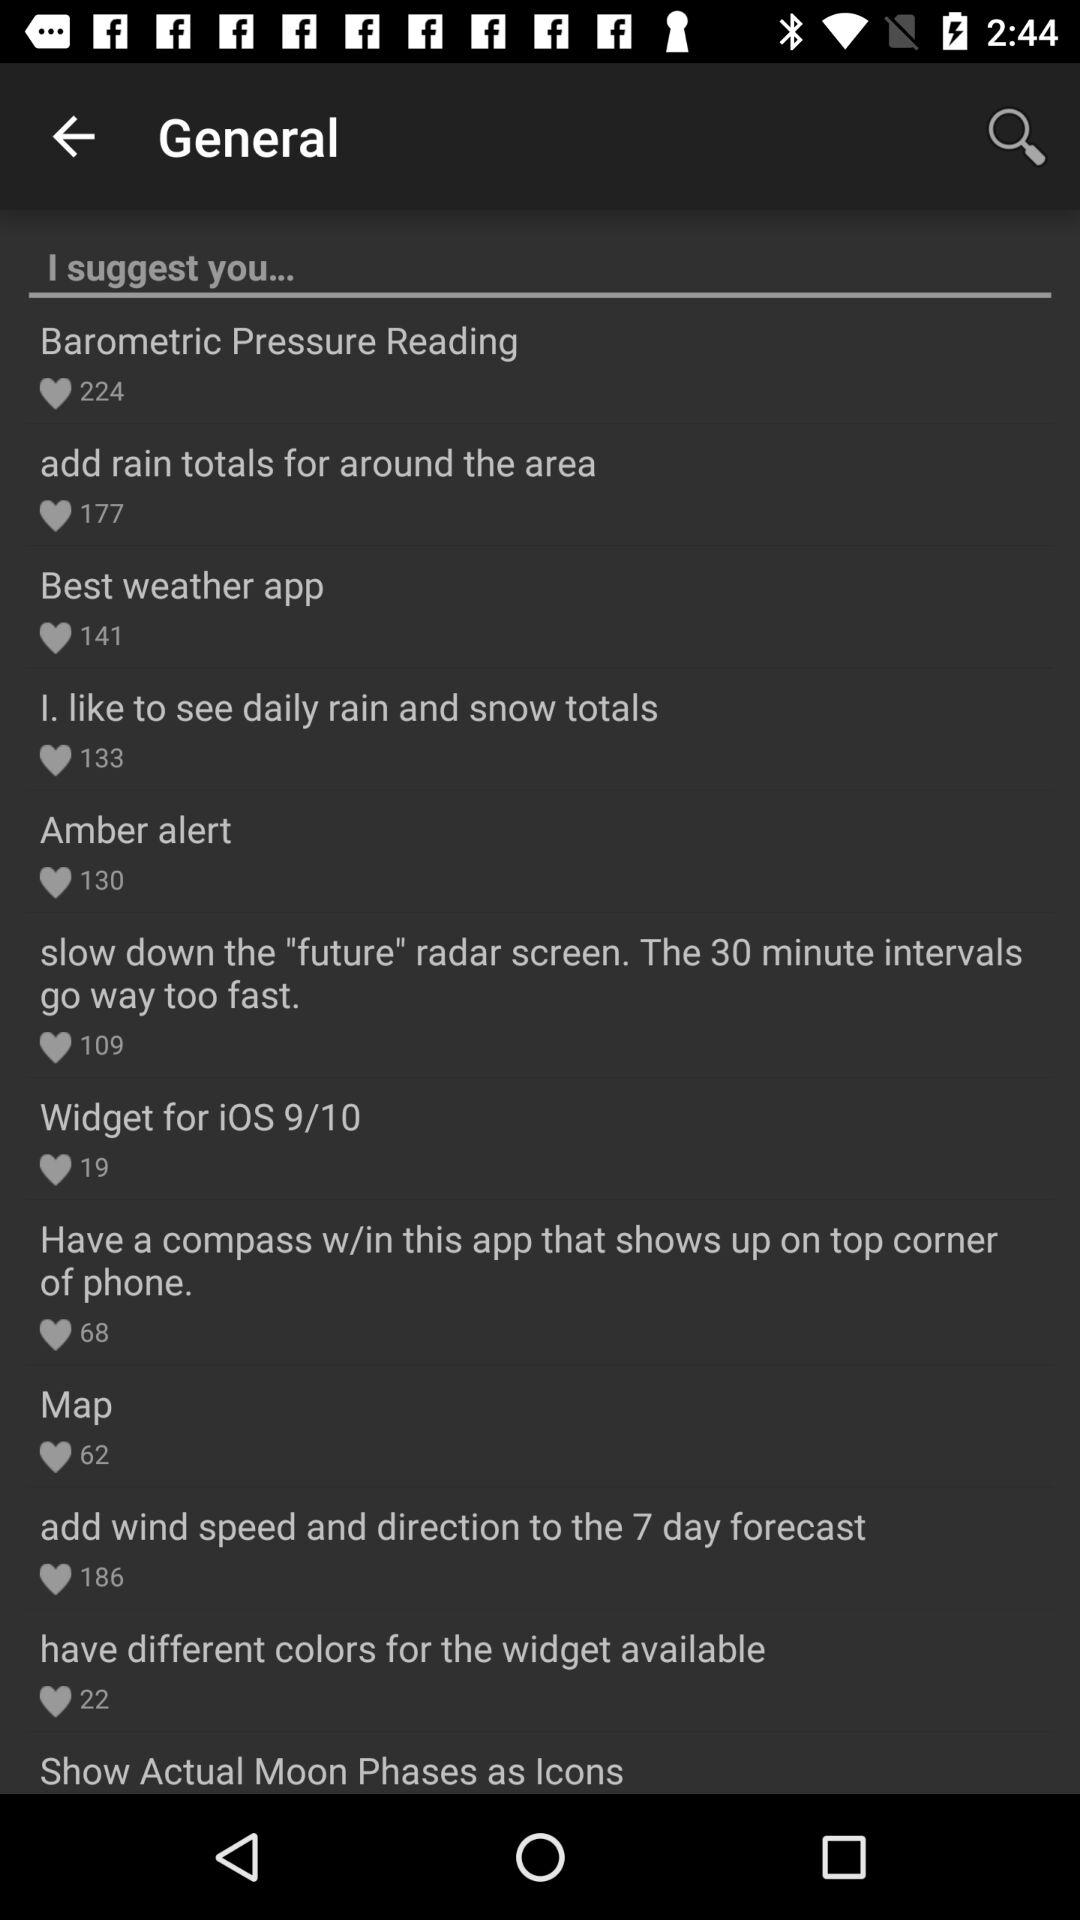  Describe the element at coordinates (73, 136) in the screenshot. I see `tap the item to the left of general icon` at that location.